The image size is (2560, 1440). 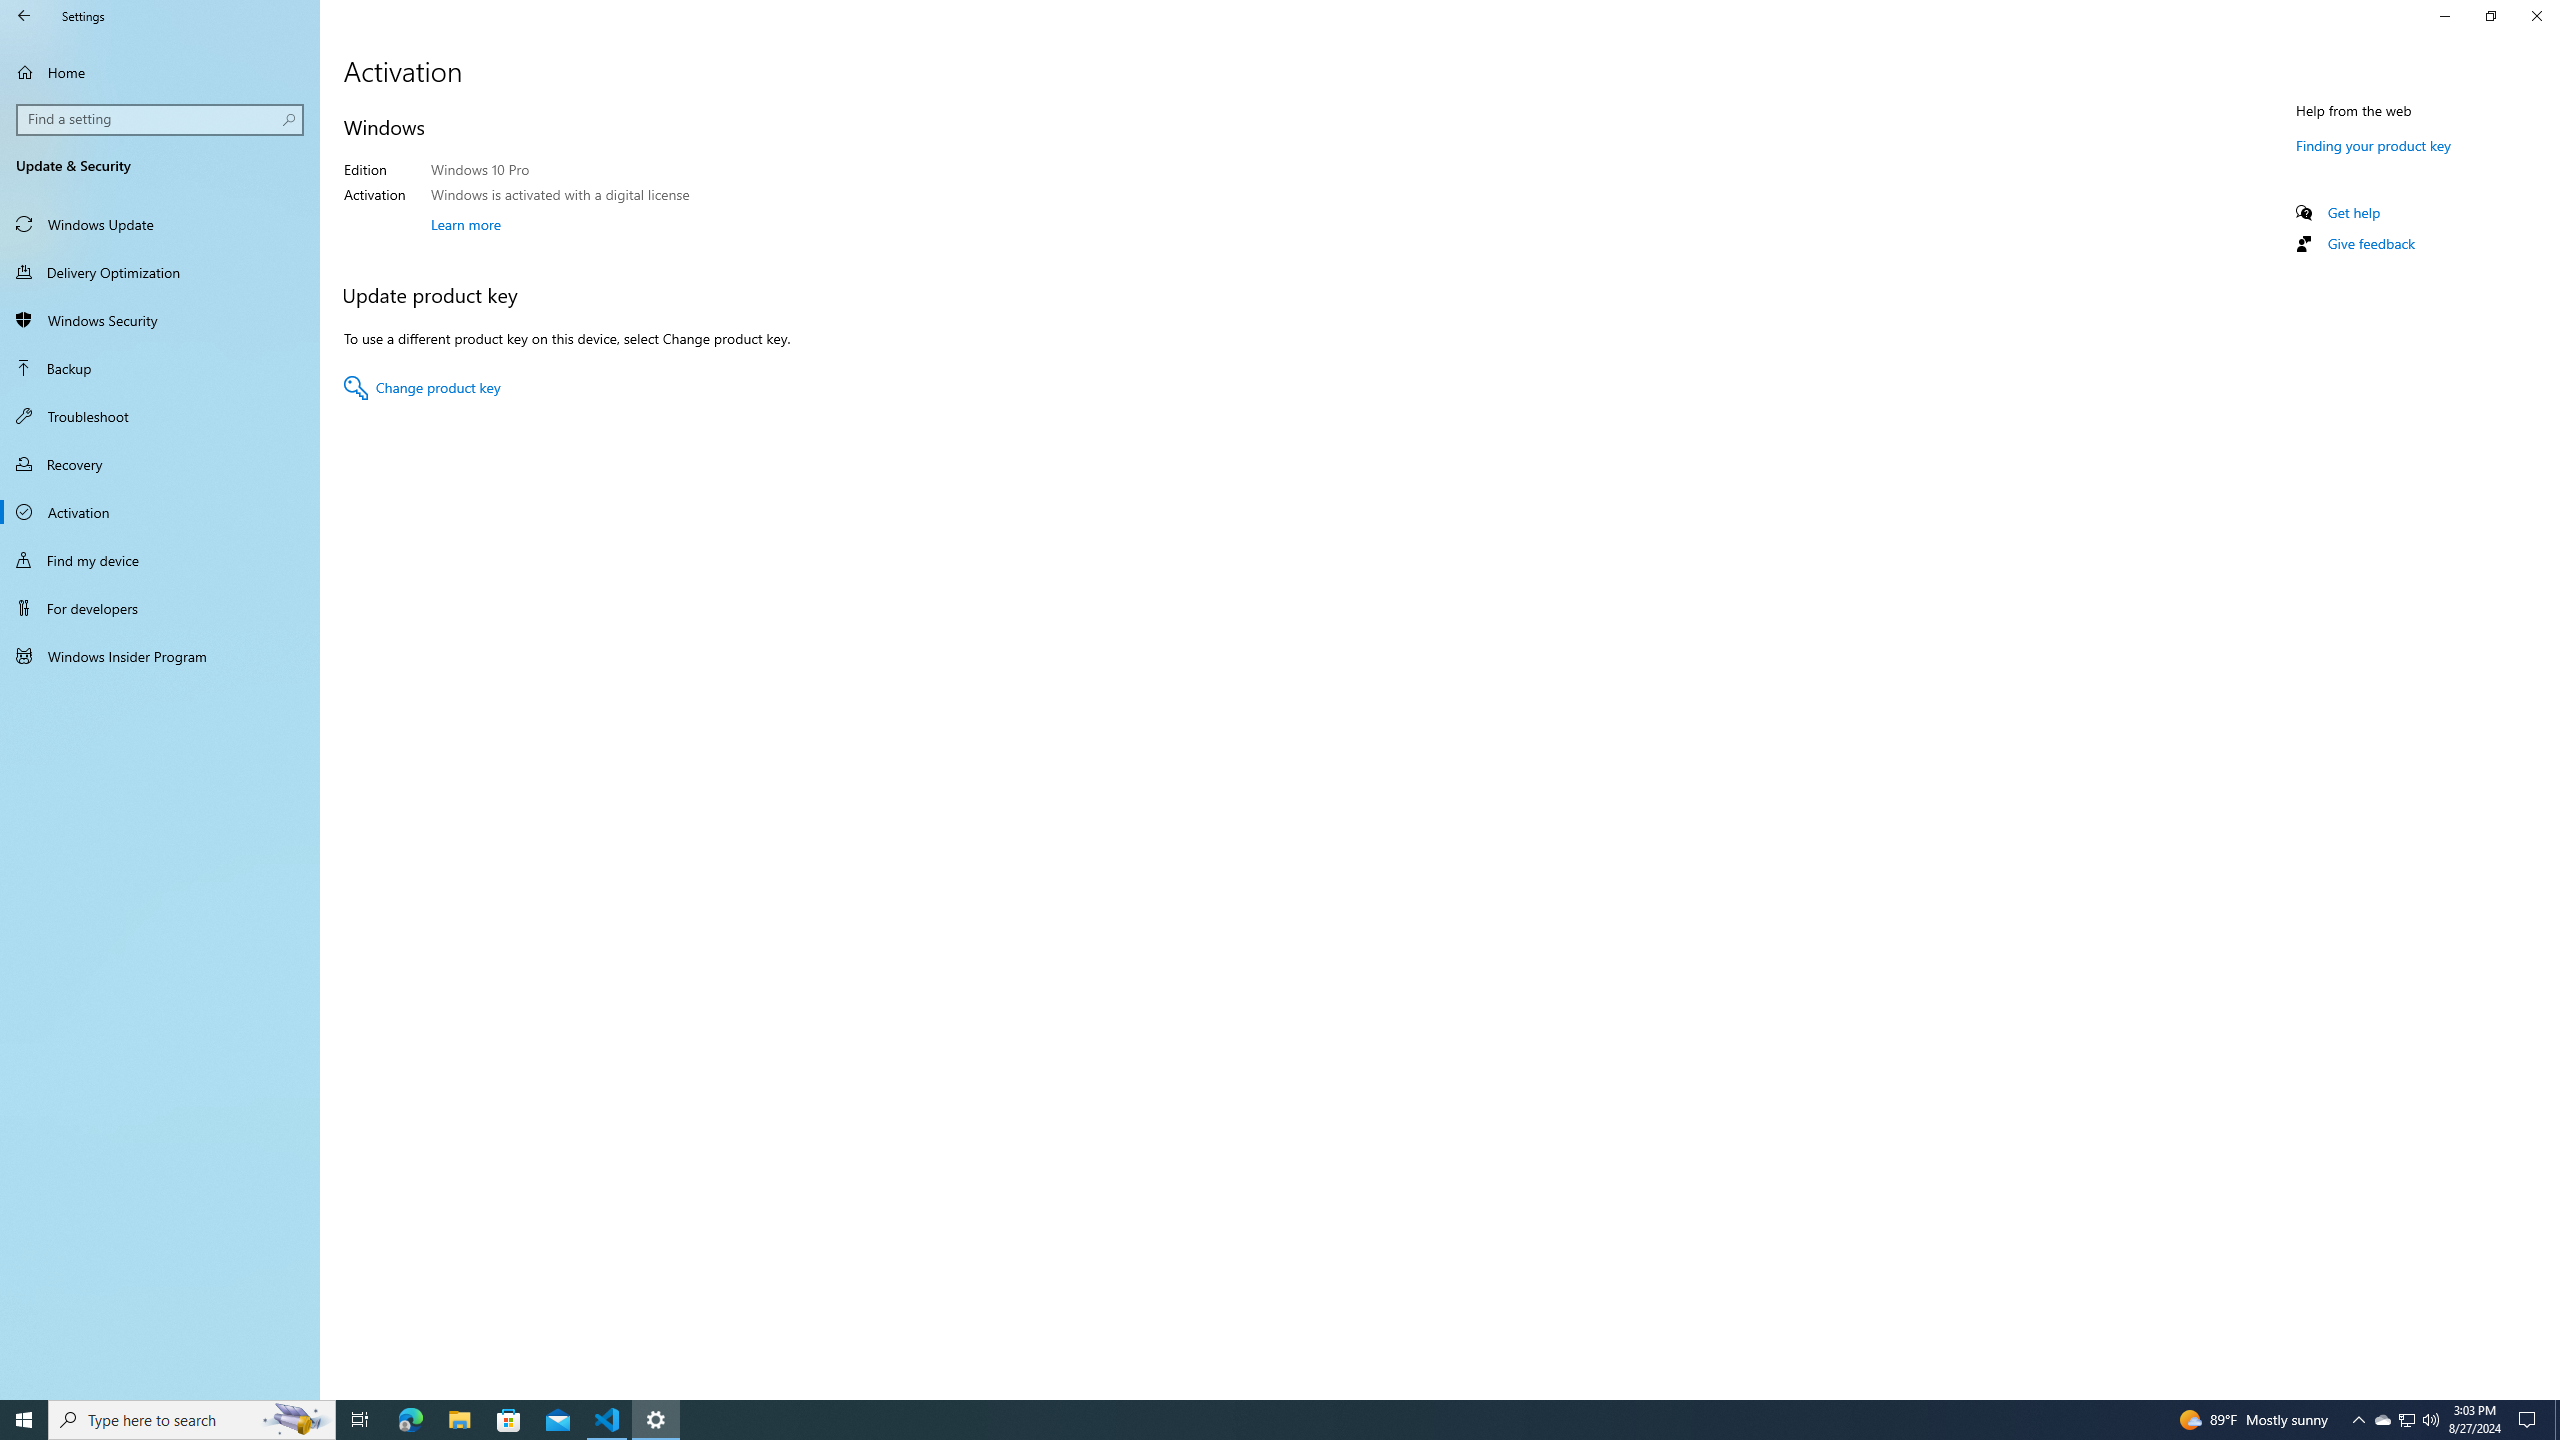 I want to click on Q2790: 100%, so click(x=2430, y=1420).